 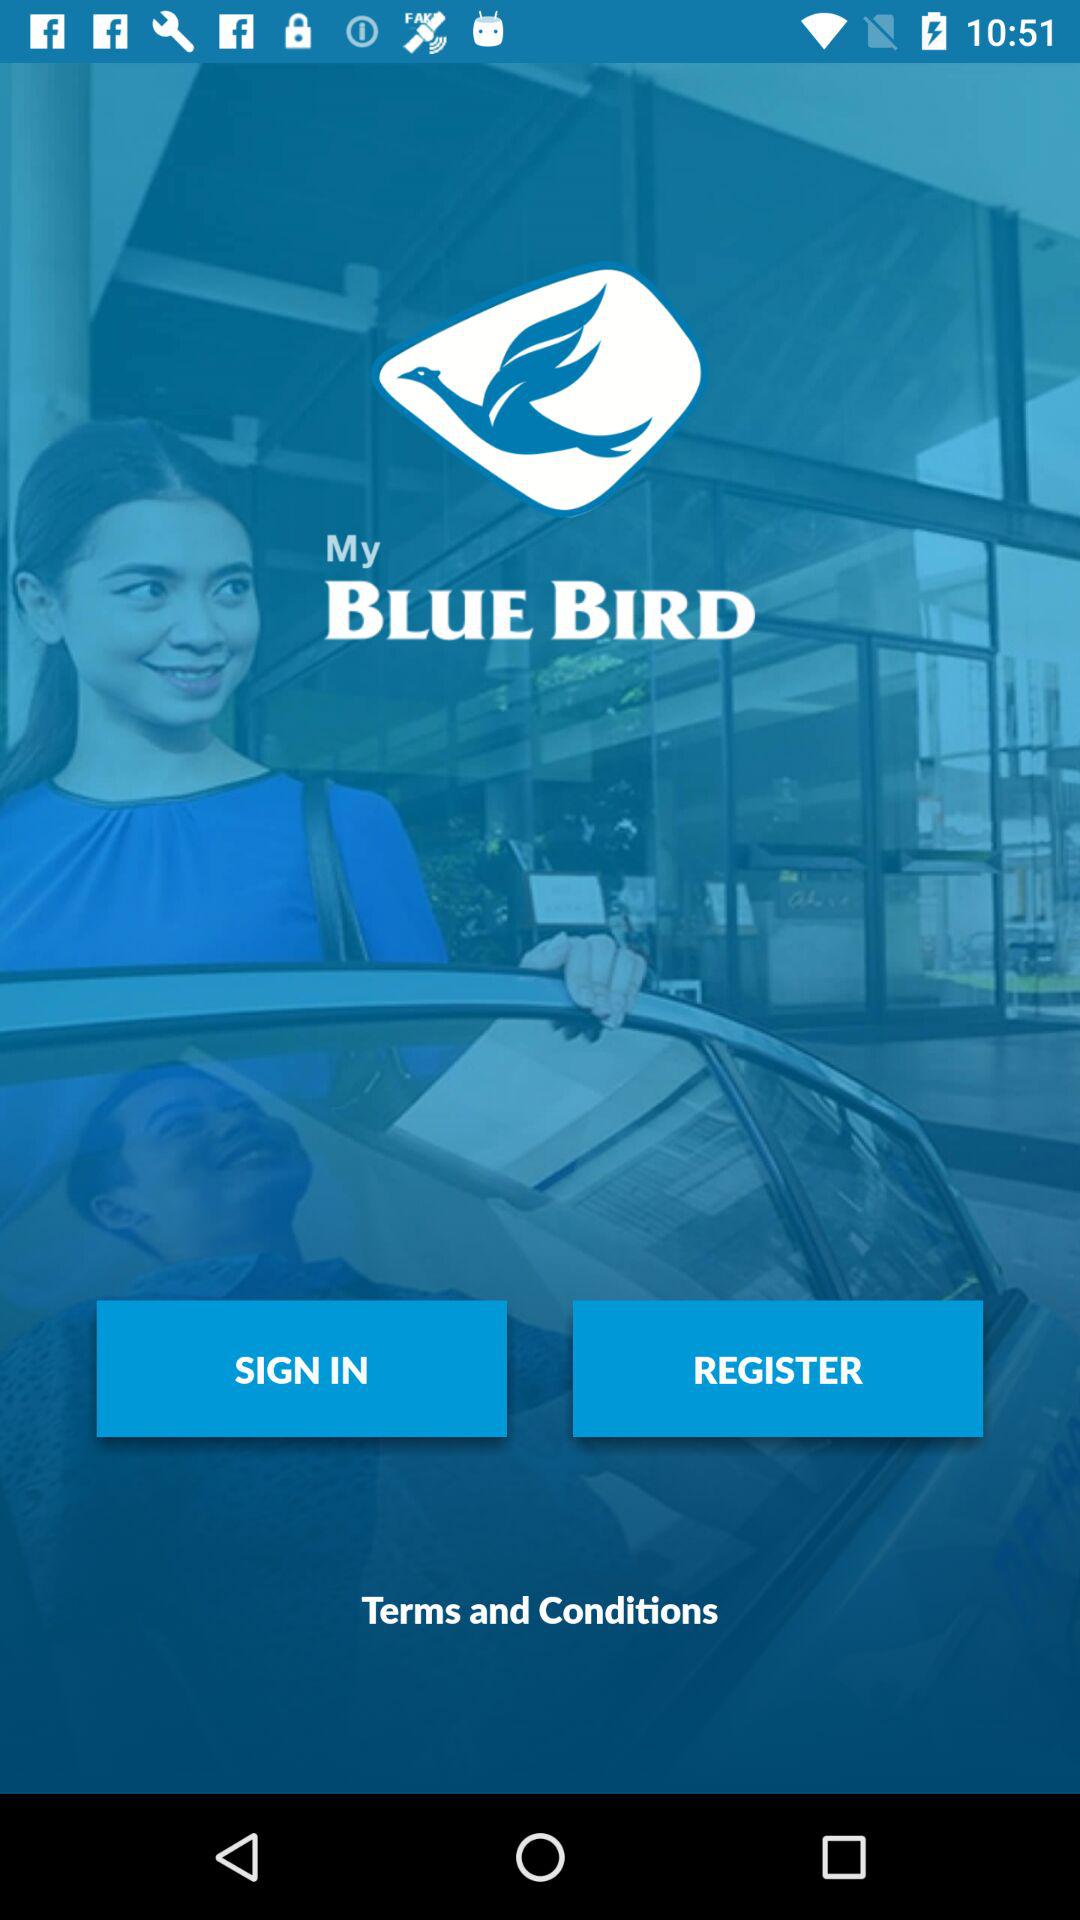 What do you see at coordinates (778, 1368) in the screenshot?
I see `press the icon at the bottom right corner` at bounding box center [778, 1368].